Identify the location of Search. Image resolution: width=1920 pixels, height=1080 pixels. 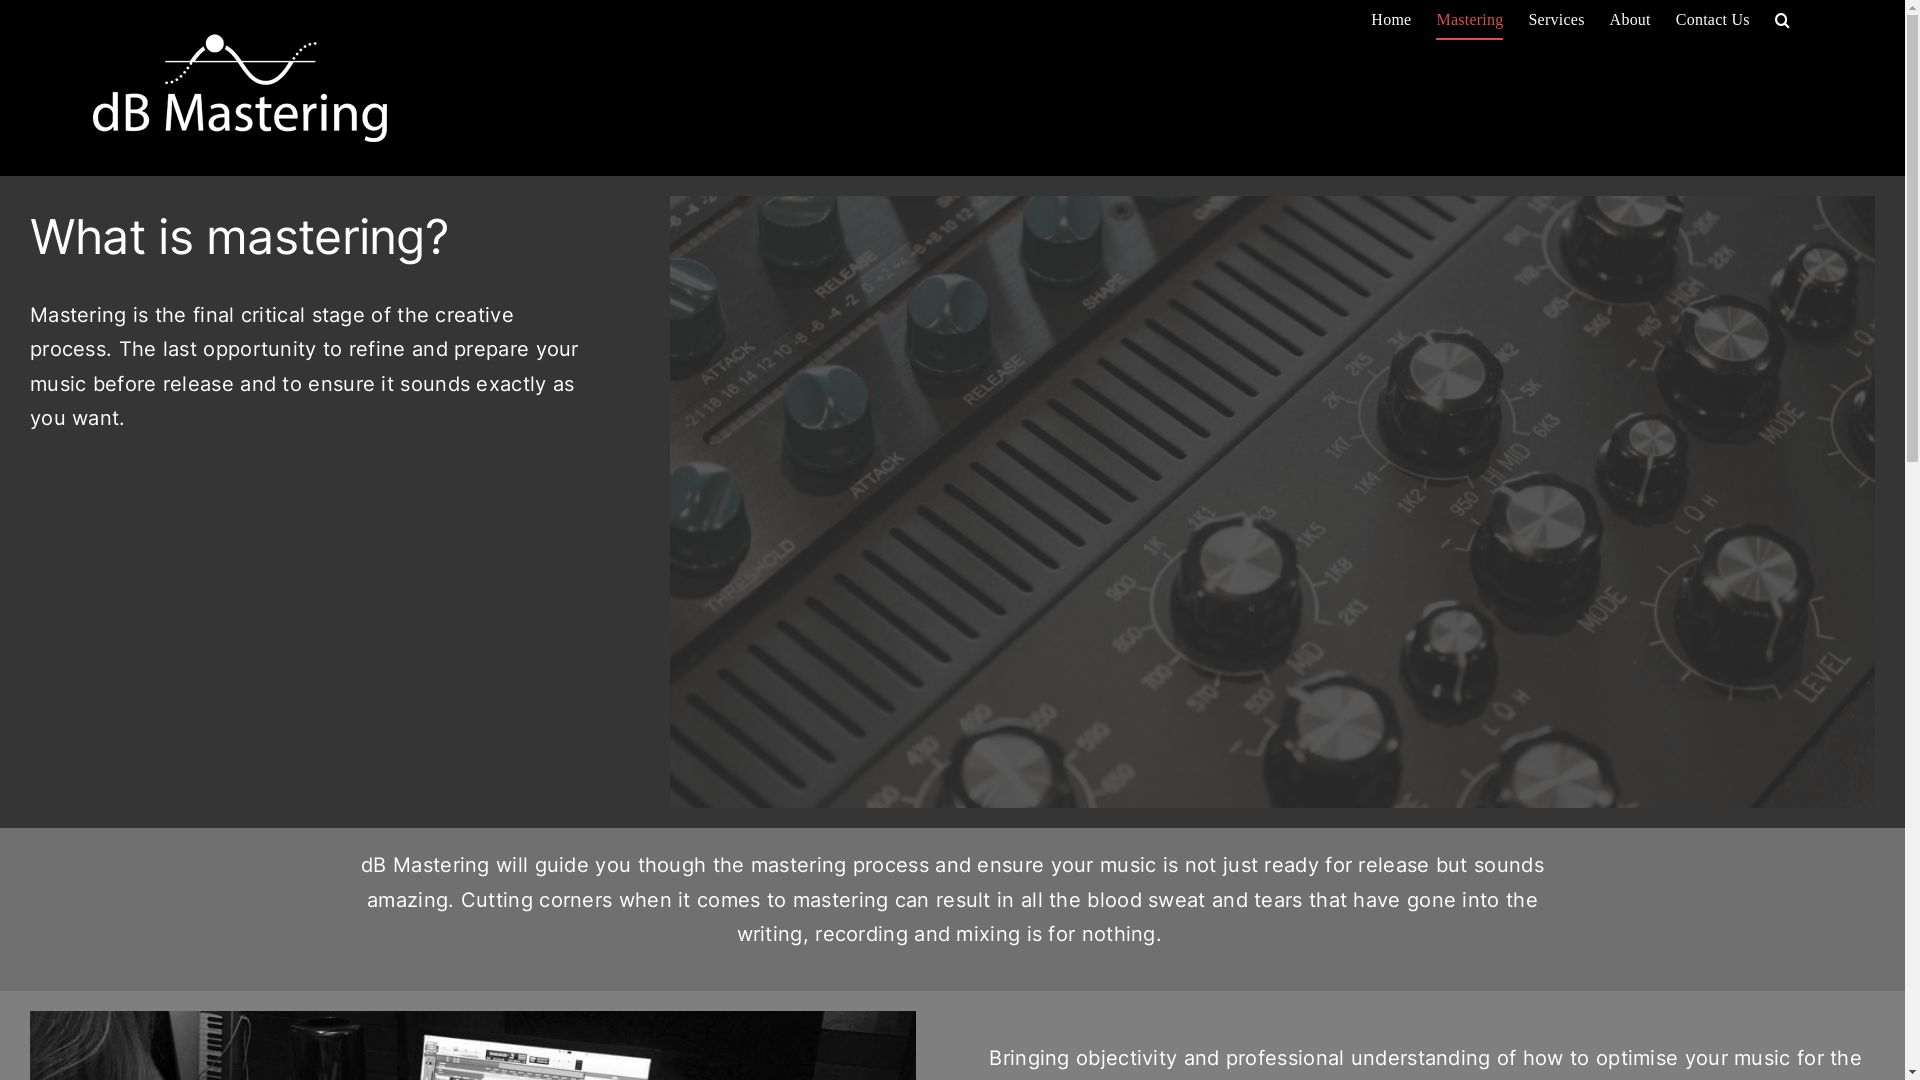
(1782, 20).